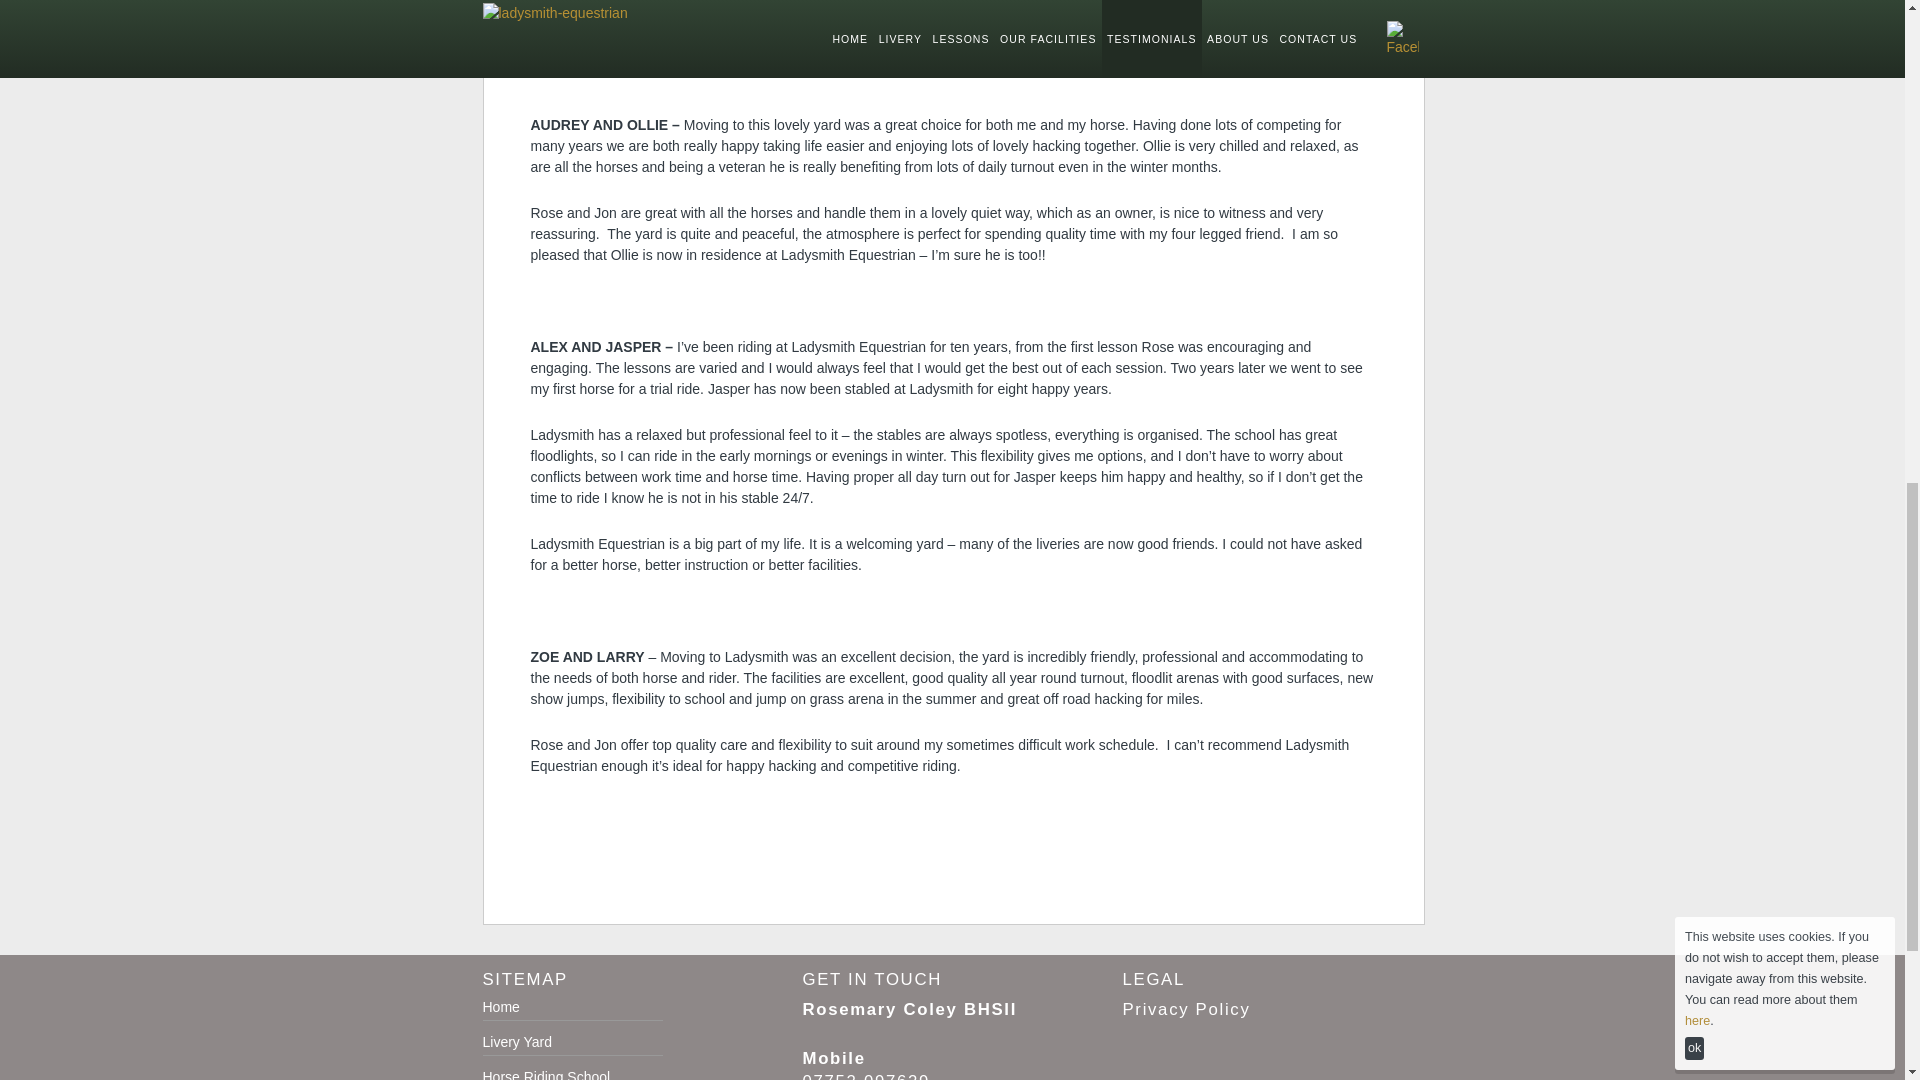  Describe the element at coordinates (500, 1007) in the screenshot. I see `Home` at that location.